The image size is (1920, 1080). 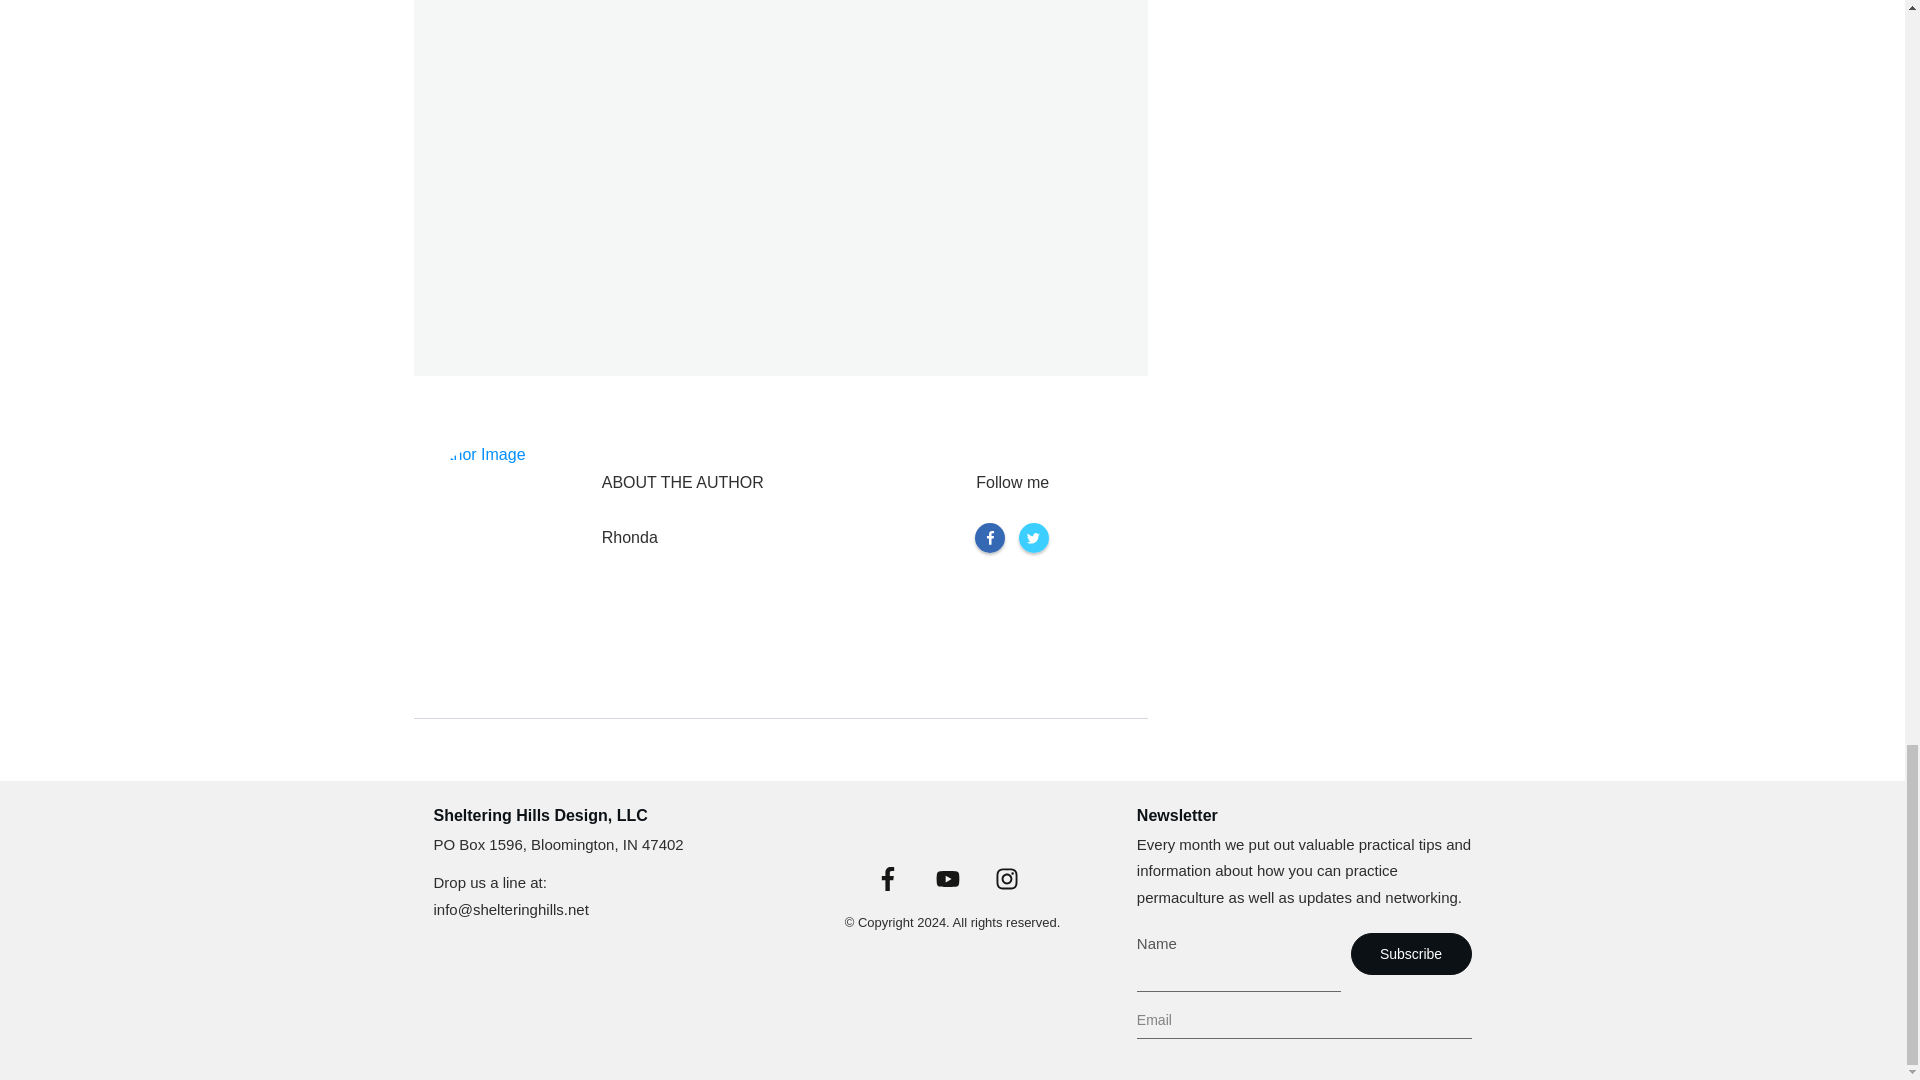 I want to click on undefined, so click(x=500, y=528).